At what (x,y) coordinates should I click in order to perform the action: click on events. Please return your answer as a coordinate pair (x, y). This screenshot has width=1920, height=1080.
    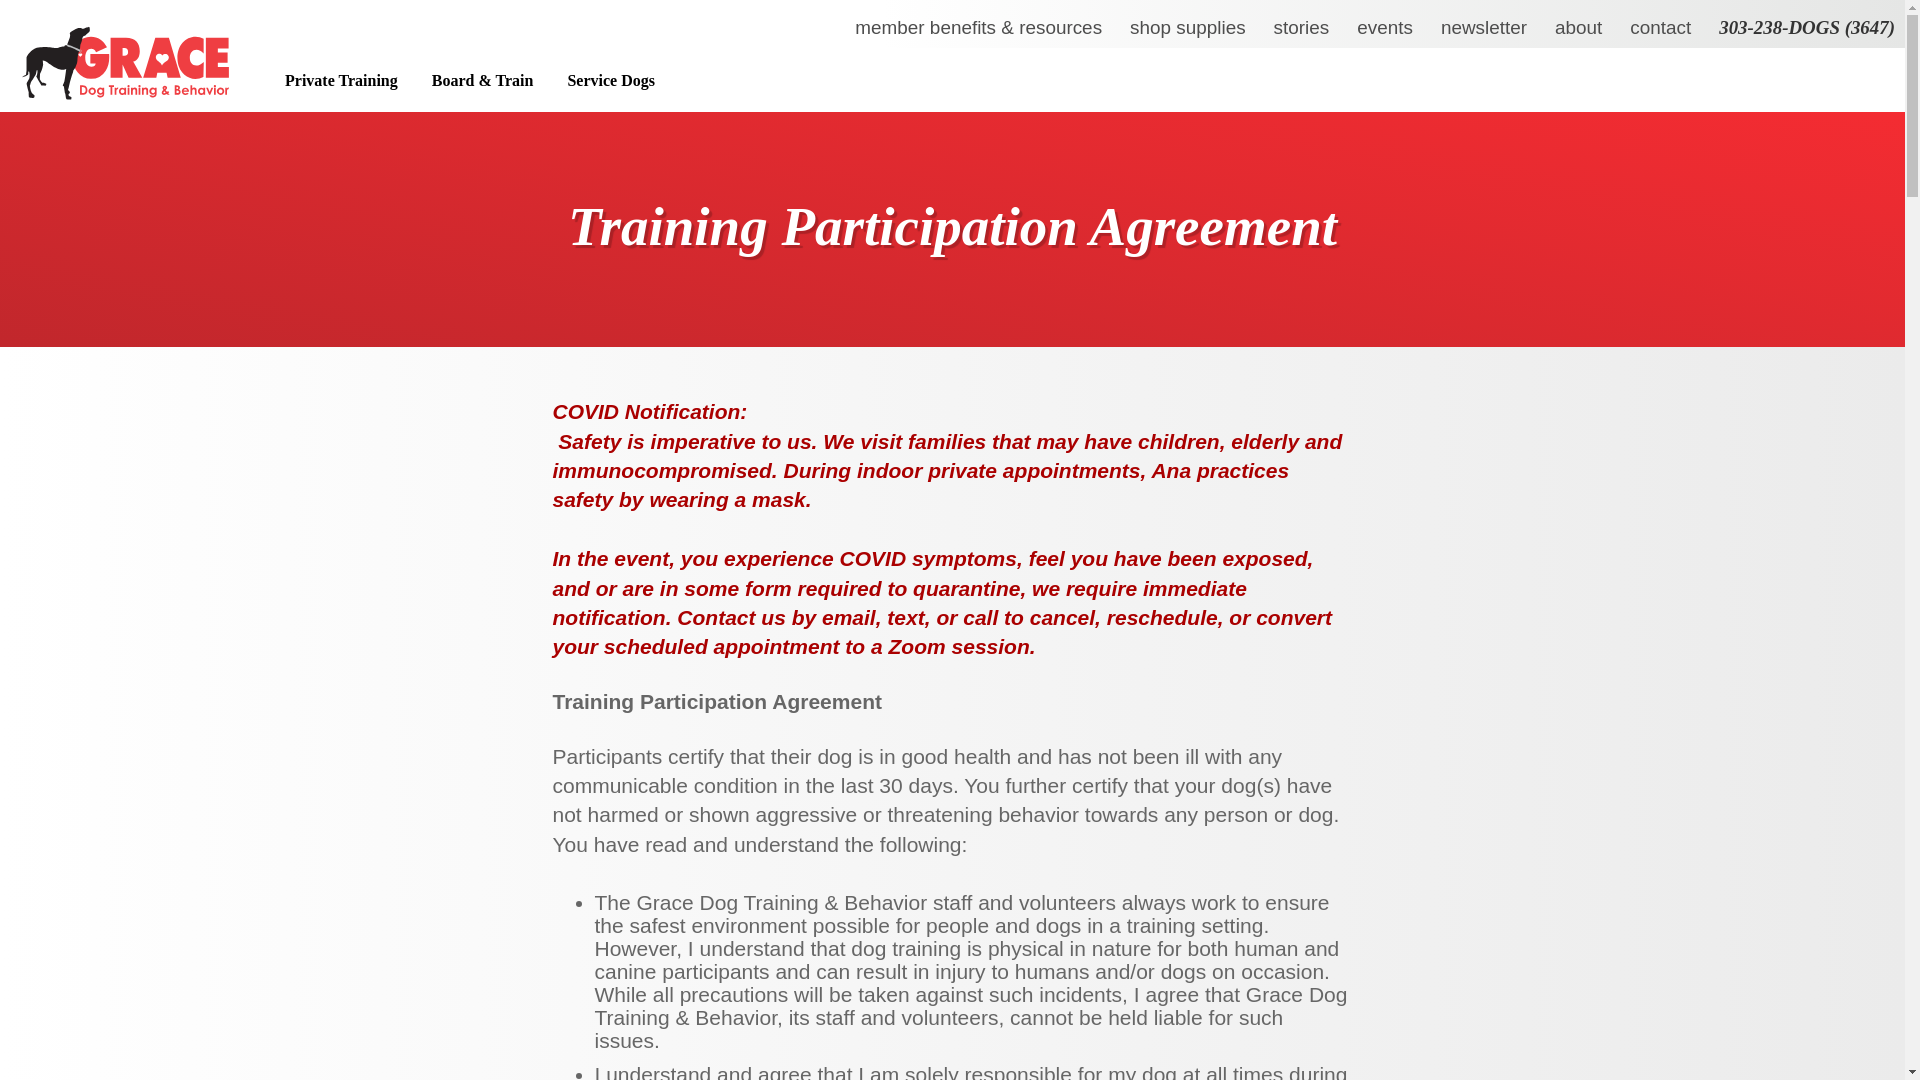
    Looking at the image, I should click on (1384, 28).